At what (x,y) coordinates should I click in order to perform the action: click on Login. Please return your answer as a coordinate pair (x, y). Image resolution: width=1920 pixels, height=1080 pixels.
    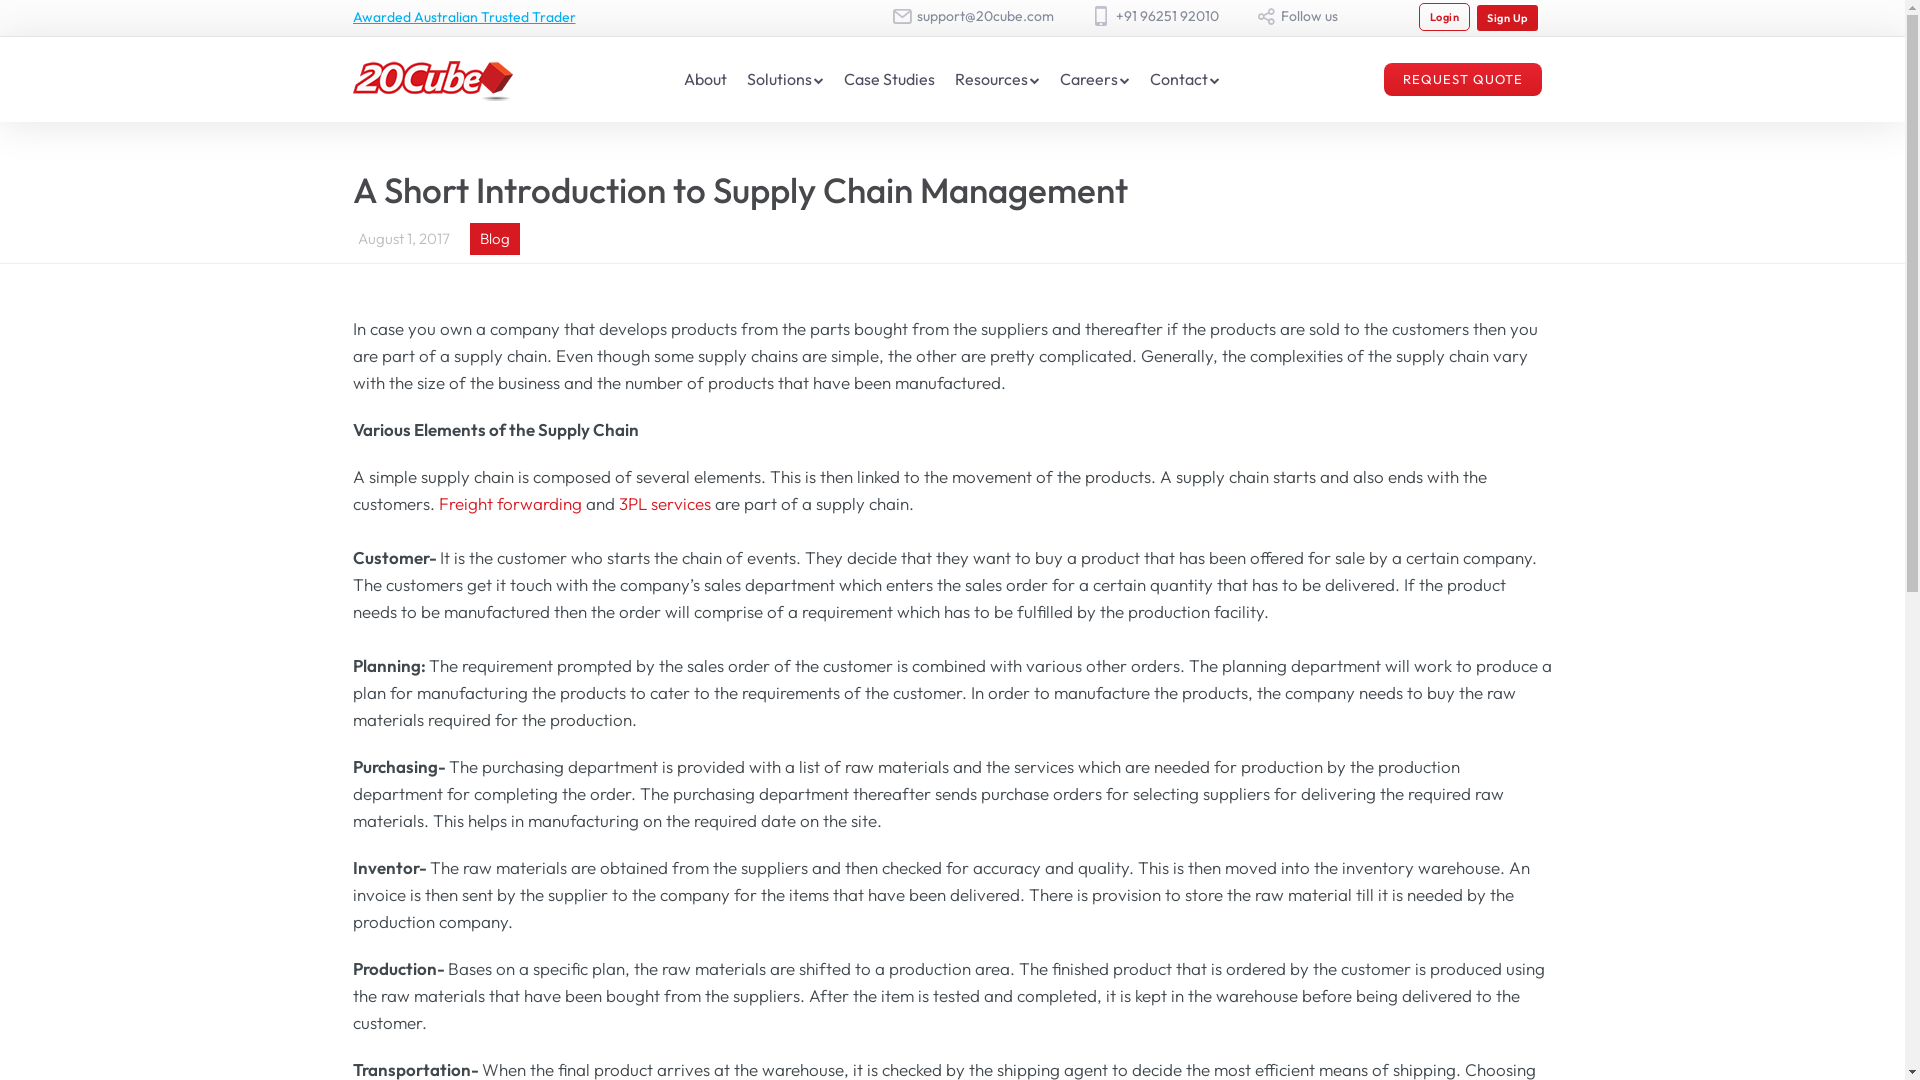
    Looking at the image, I should click on (1445, 17).